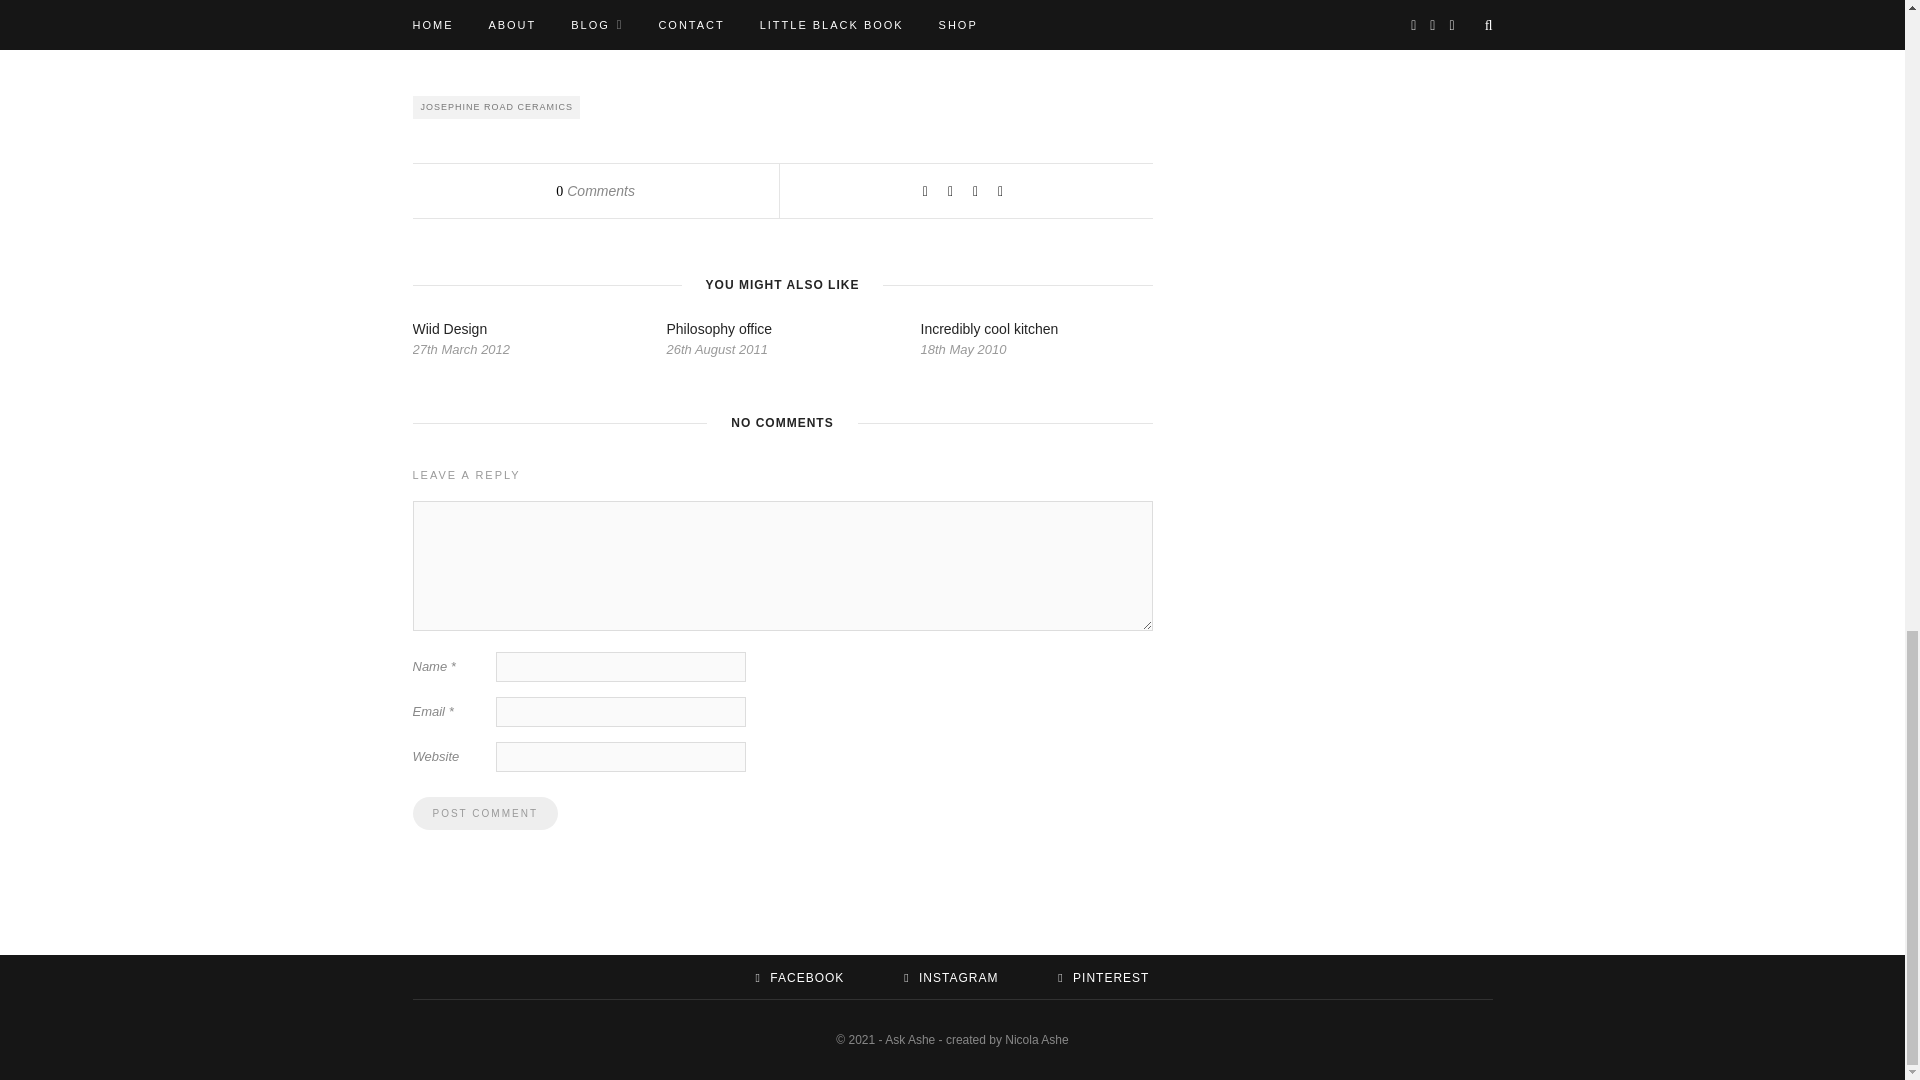 Image resolution: width=1920 pixels, height=1080 pixels. Describe the element at coordinates (718, 328) in the screenshot. I see `Philosophy office` at that location.